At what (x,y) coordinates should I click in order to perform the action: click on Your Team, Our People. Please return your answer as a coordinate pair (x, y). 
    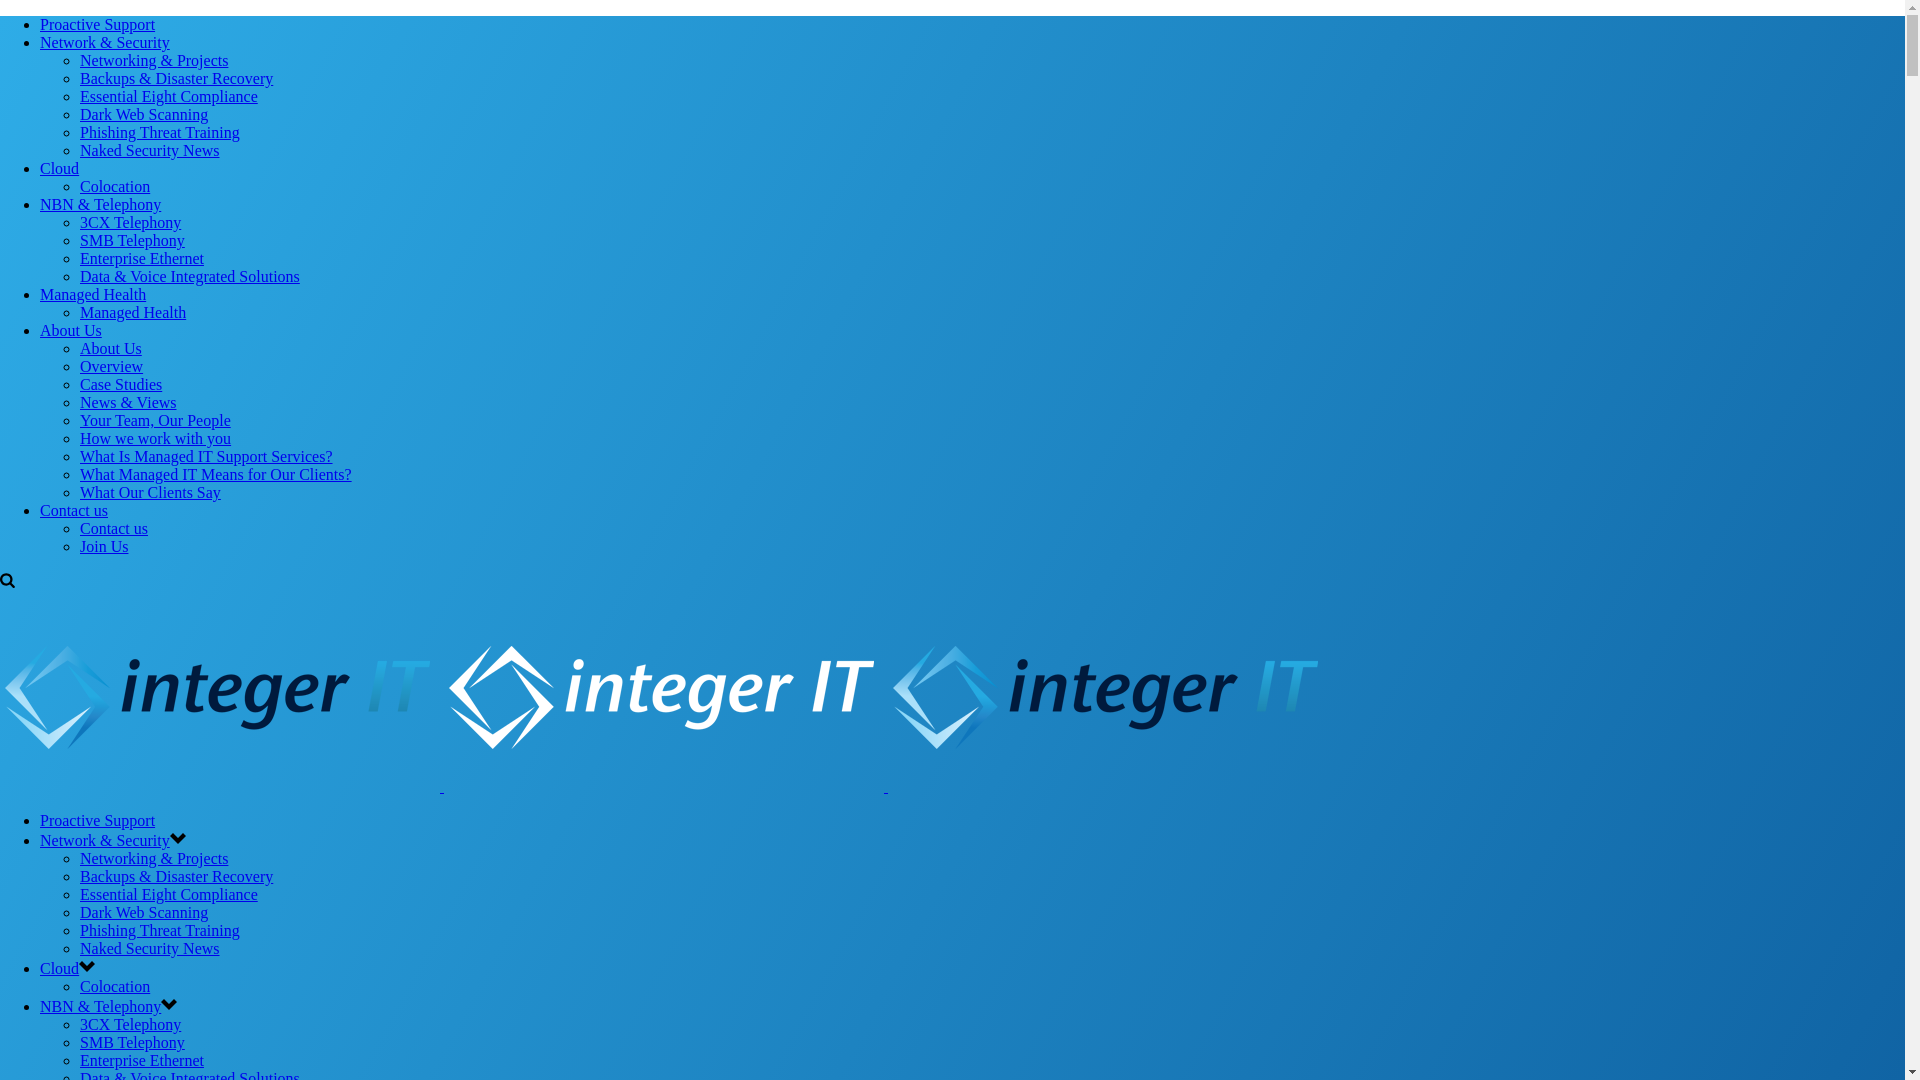
    Looking at the image, I should click on (156, 420).